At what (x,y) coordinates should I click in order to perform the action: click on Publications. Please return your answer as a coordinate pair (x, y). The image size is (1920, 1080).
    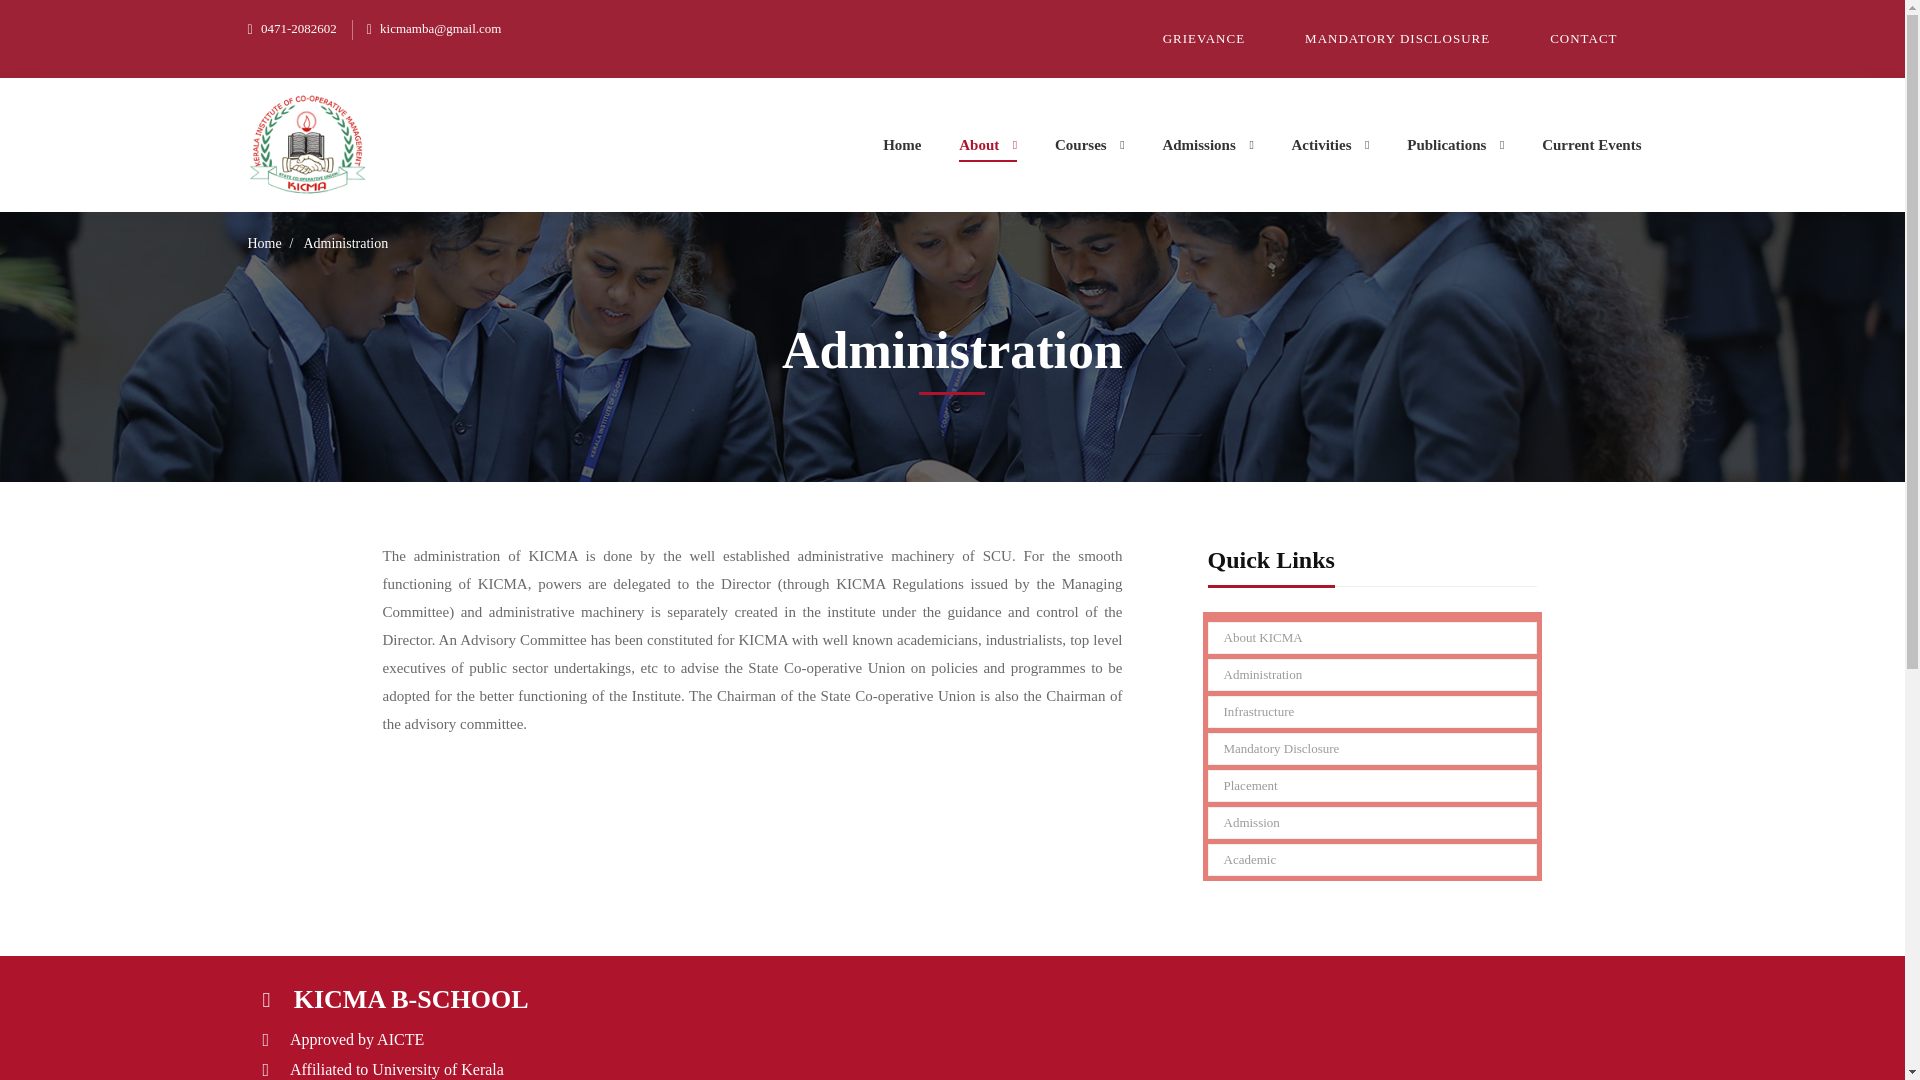
    Looking at the image, I should click on (1455, 144).